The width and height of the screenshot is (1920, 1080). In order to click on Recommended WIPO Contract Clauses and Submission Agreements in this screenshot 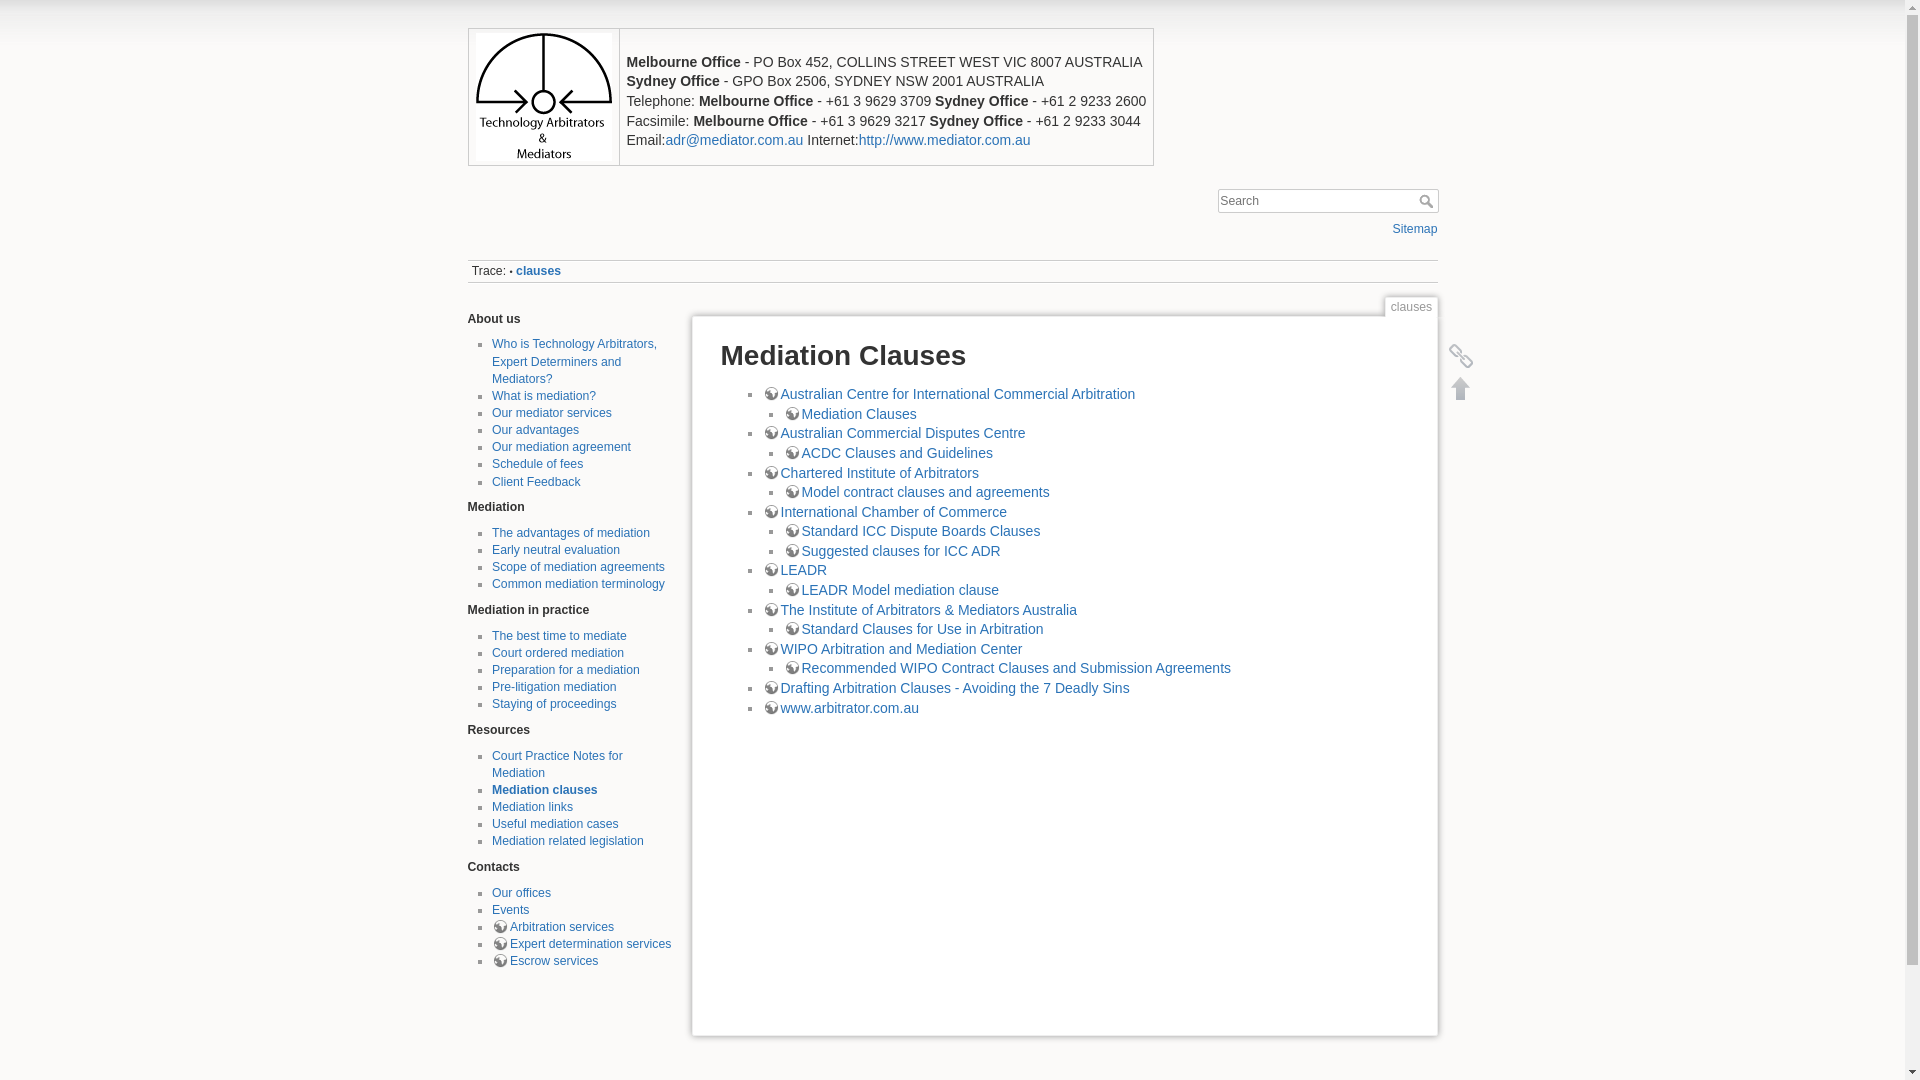, I will do `click(1008, 668)`.